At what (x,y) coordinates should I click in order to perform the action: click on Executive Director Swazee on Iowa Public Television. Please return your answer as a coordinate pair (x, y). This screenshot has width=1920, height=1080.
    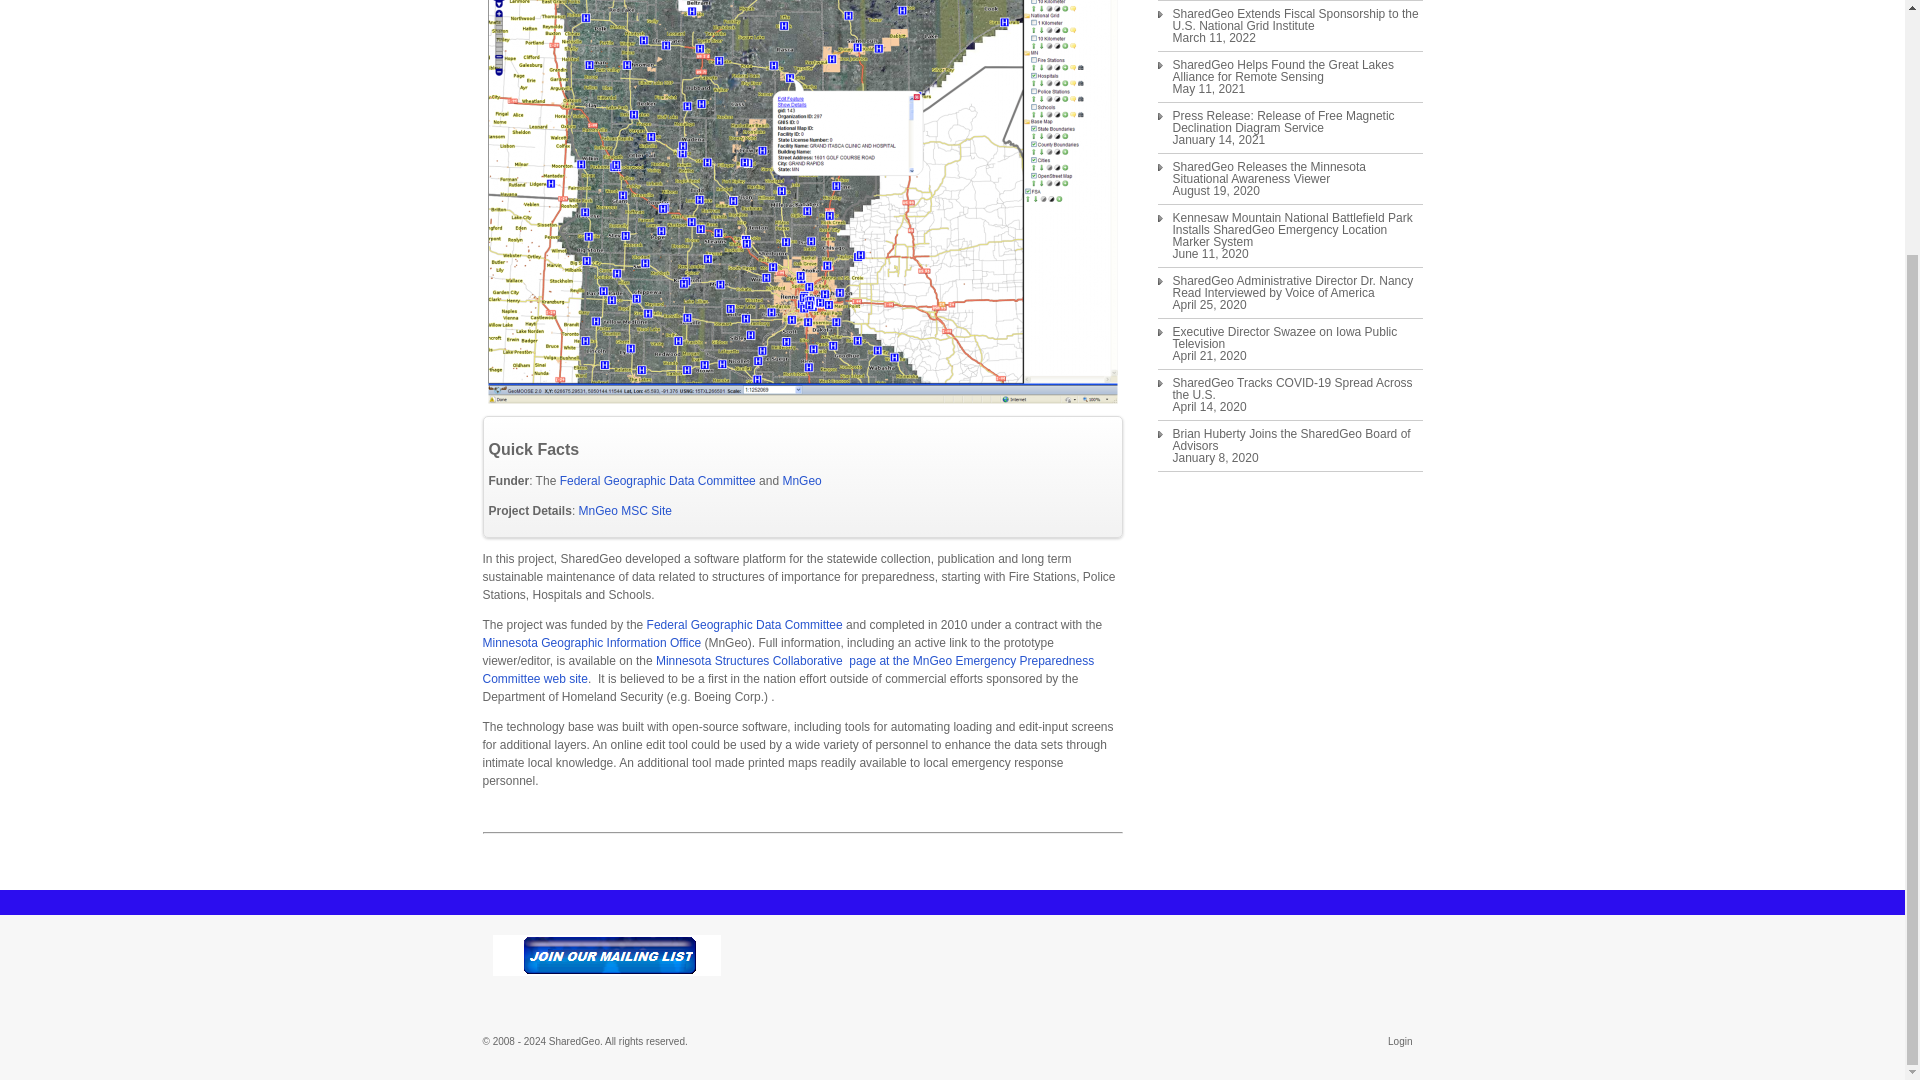
    Looking at the image, I should click on (1296, 338).